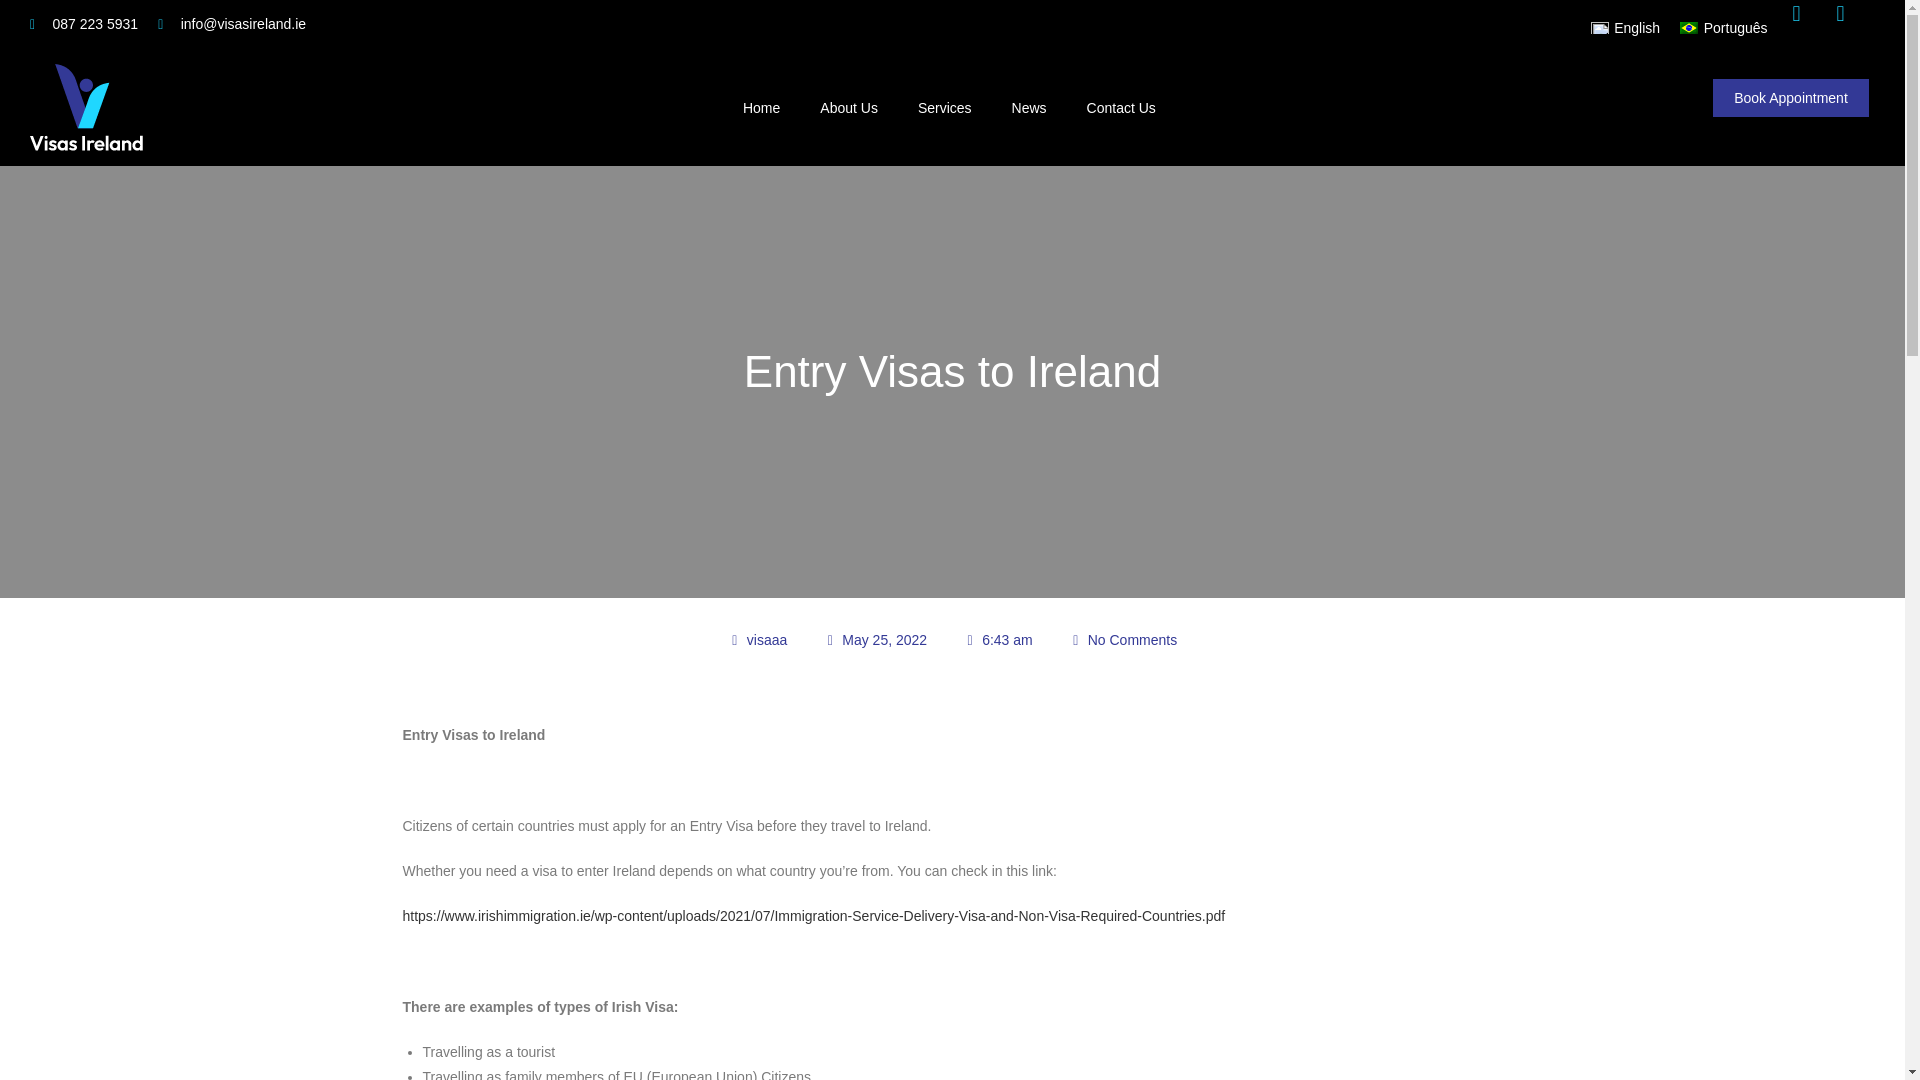  I want to click on News, so click(1030, 108).